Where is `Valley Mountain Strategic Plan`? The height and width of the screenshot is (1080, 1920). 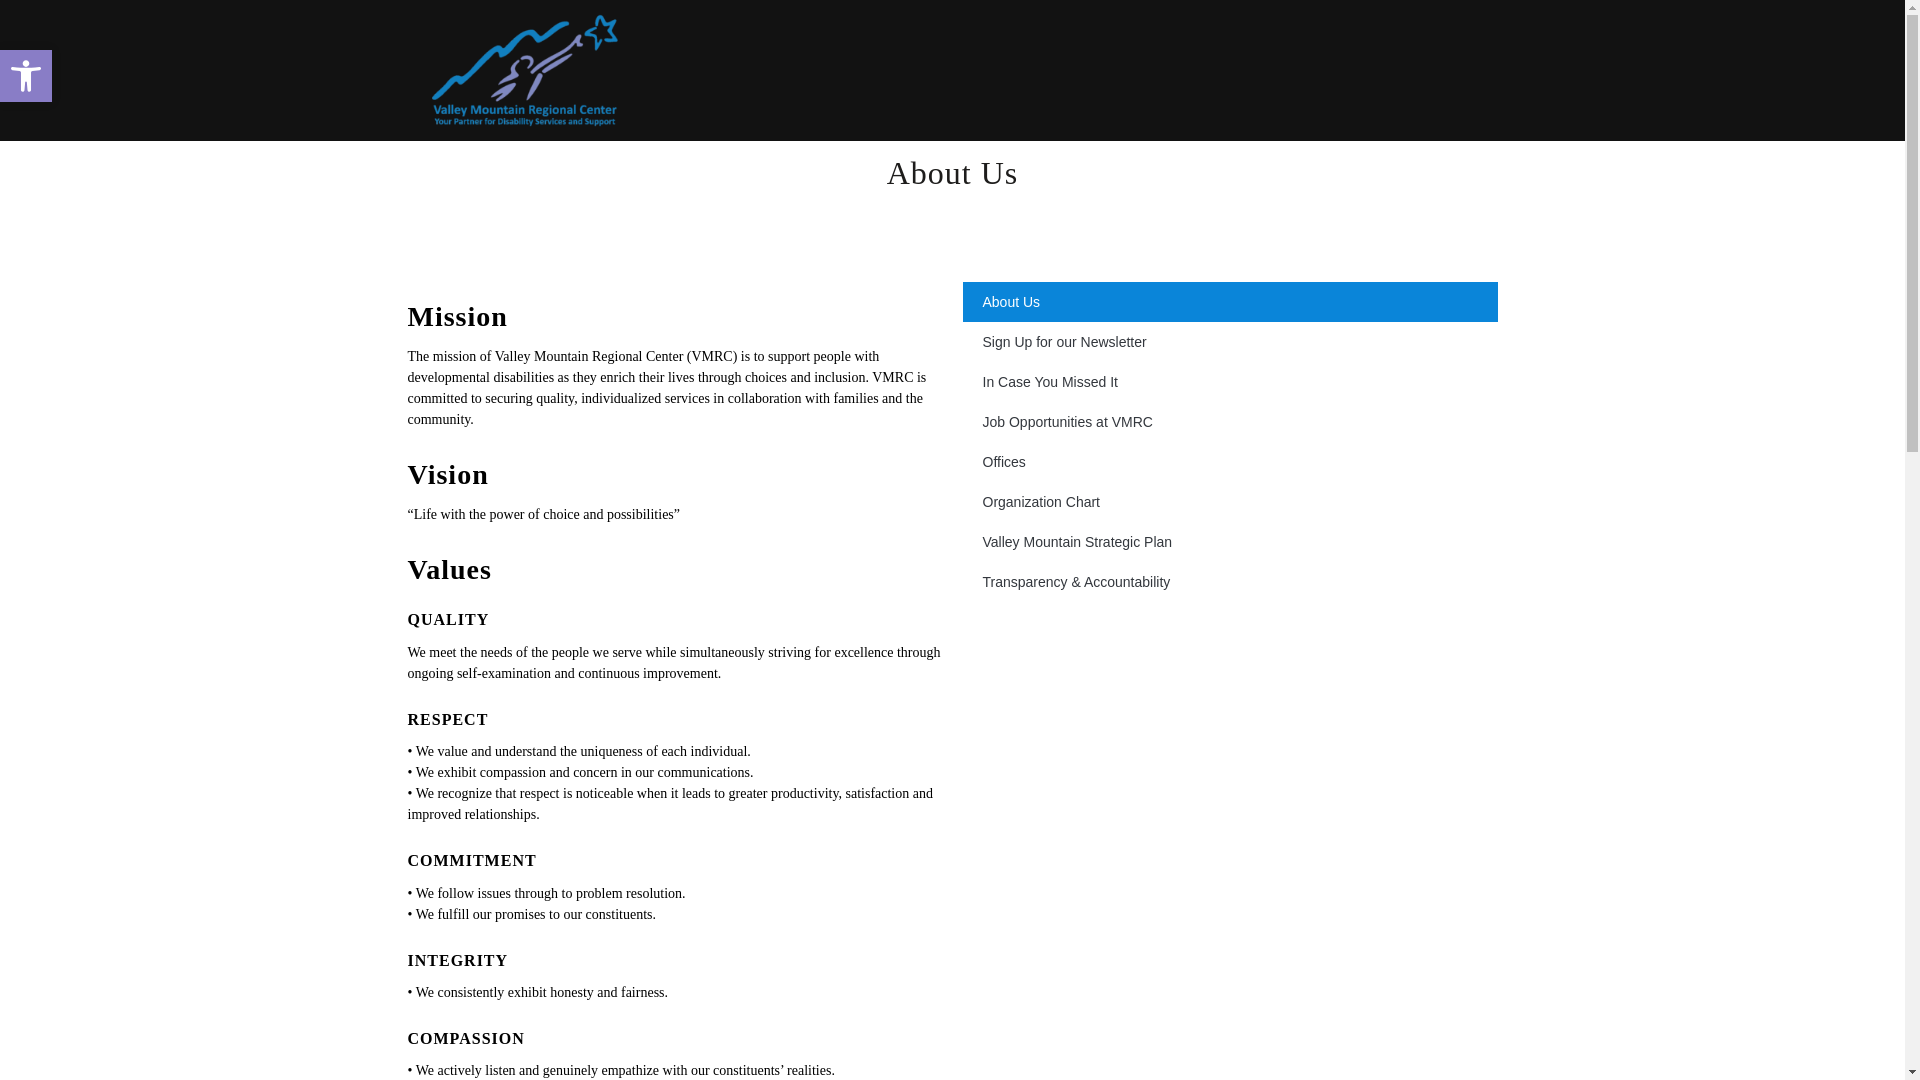 Valley Mountain Strategic Plan is located at coordinates (1229, 541).